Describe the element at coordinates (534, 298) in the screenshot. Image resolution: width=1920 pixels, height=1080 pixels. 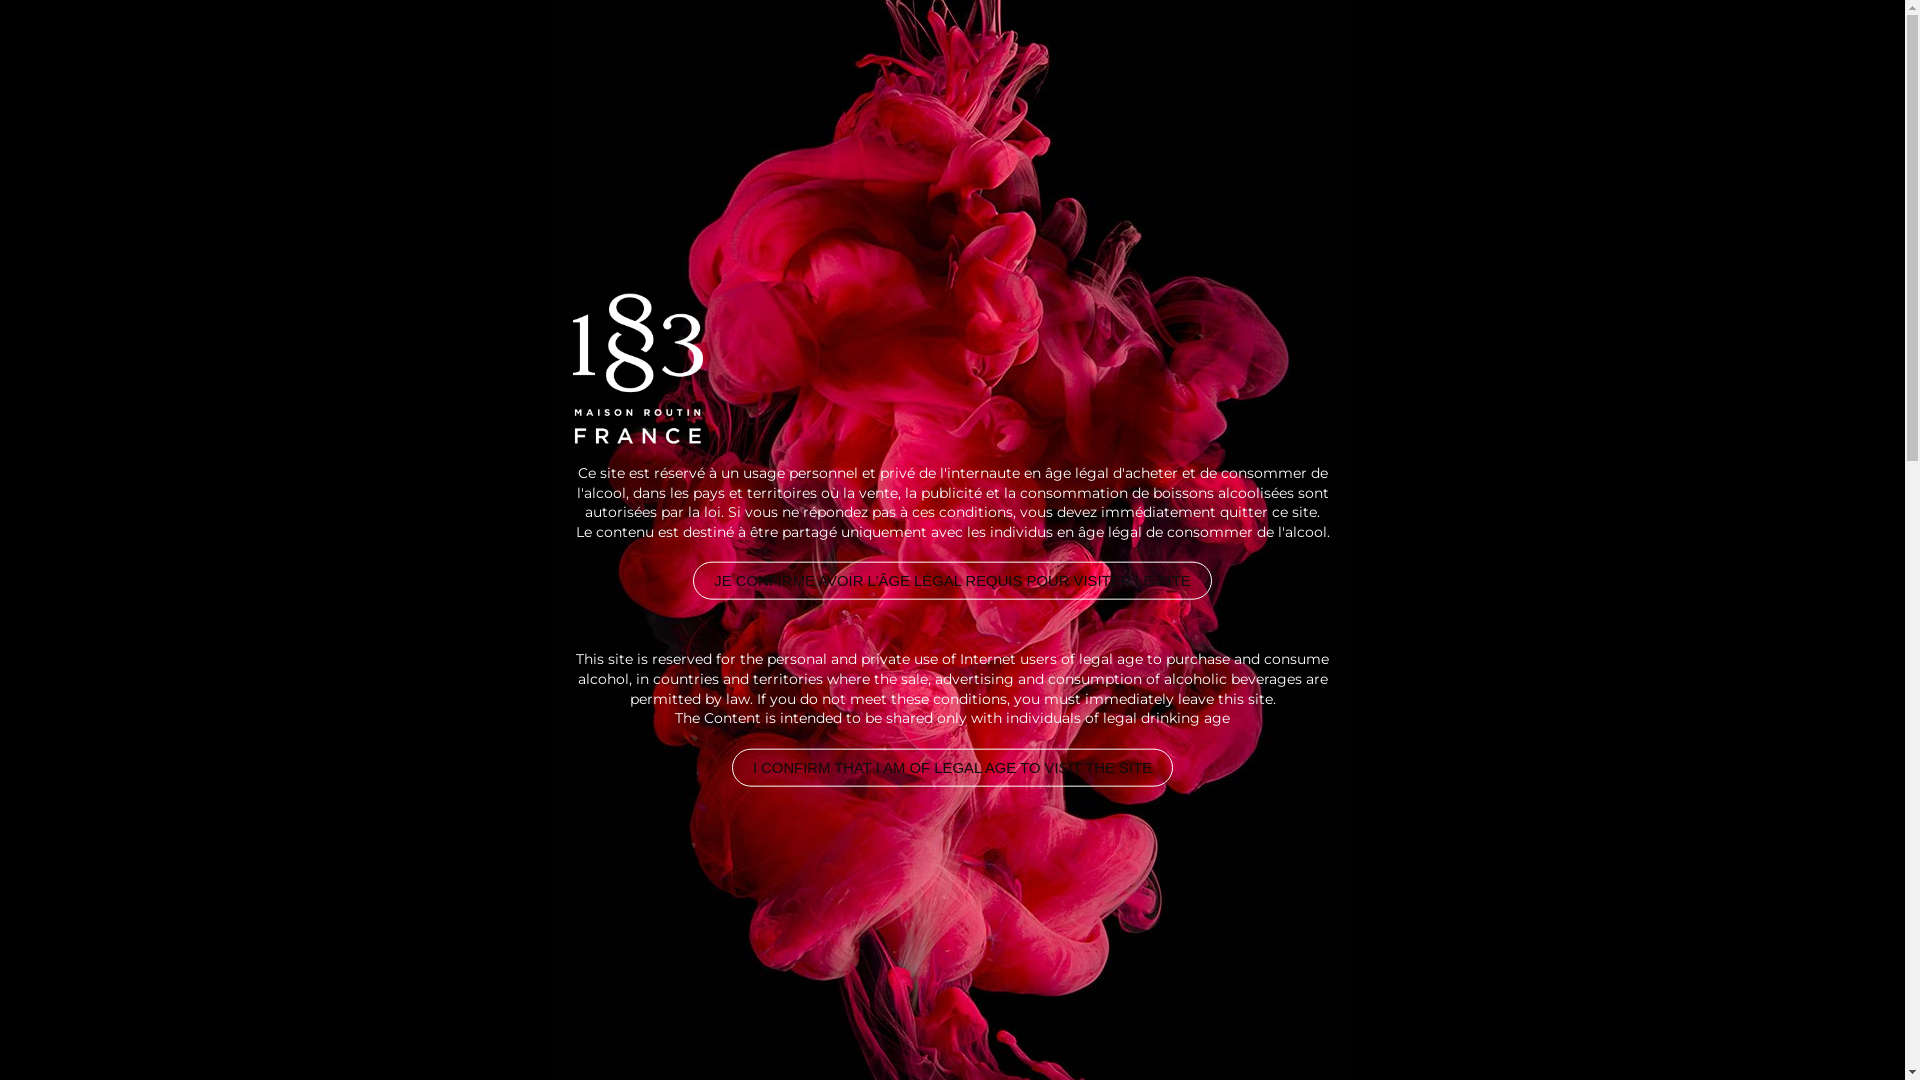
I see `SHORT DRINK` at that location.